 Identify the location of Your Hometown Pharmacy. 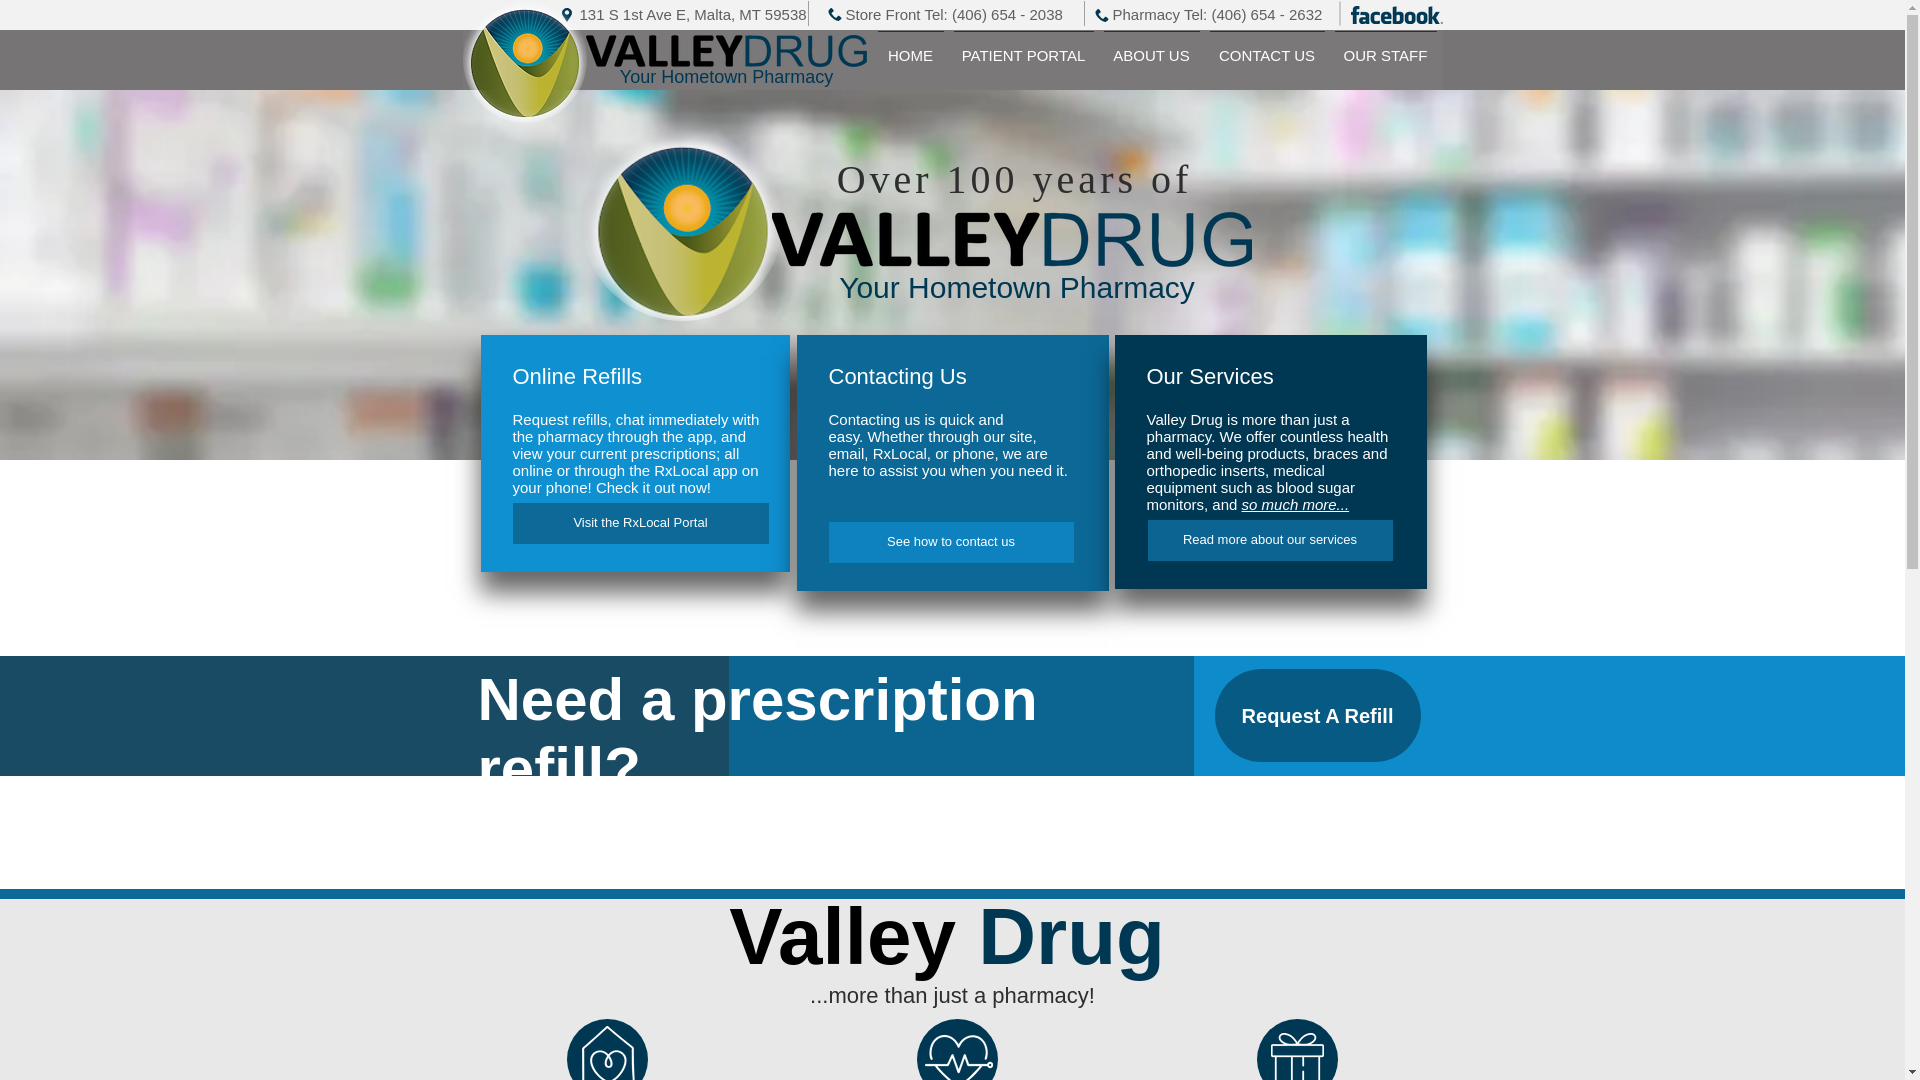
(726, 76).